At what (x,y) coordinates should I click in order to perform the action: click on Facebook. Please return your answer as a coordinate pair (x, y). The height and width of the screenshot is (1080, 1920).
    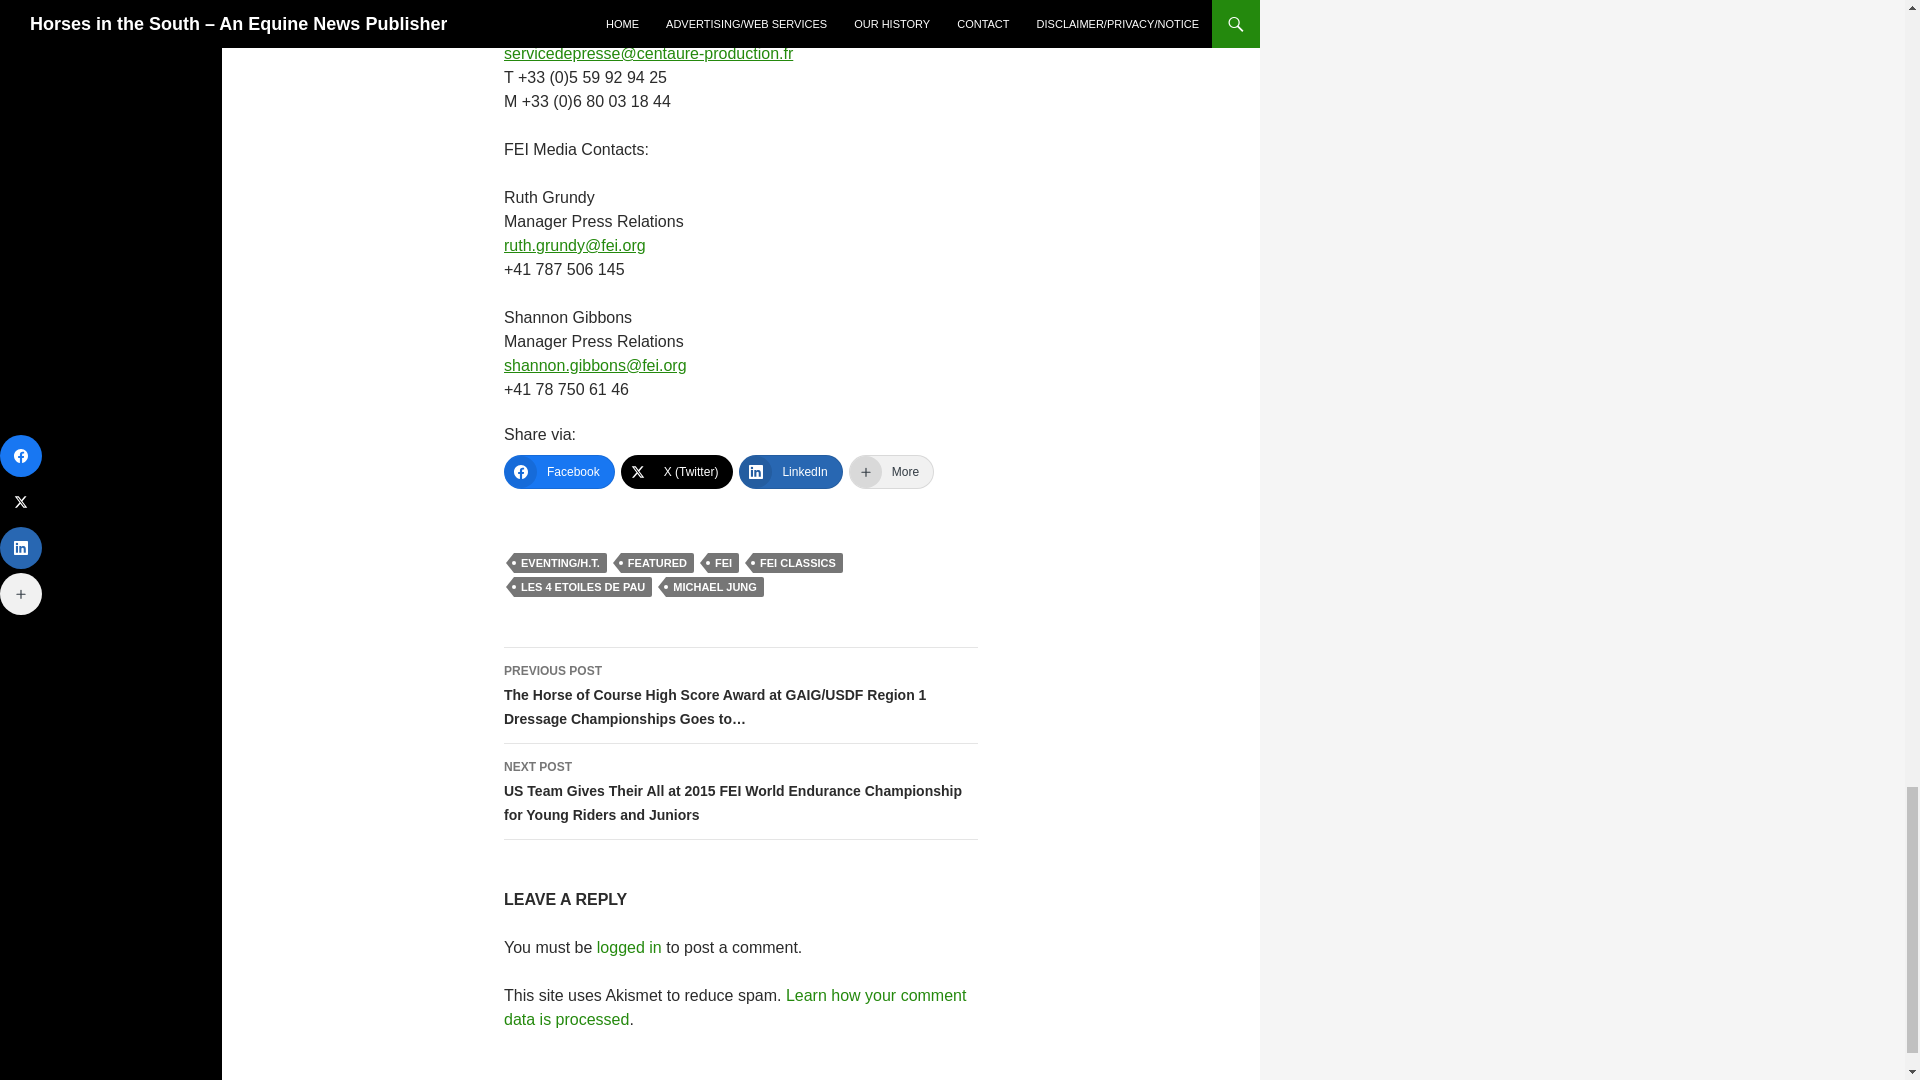
    Looking at the image, I should click on (558, 472).